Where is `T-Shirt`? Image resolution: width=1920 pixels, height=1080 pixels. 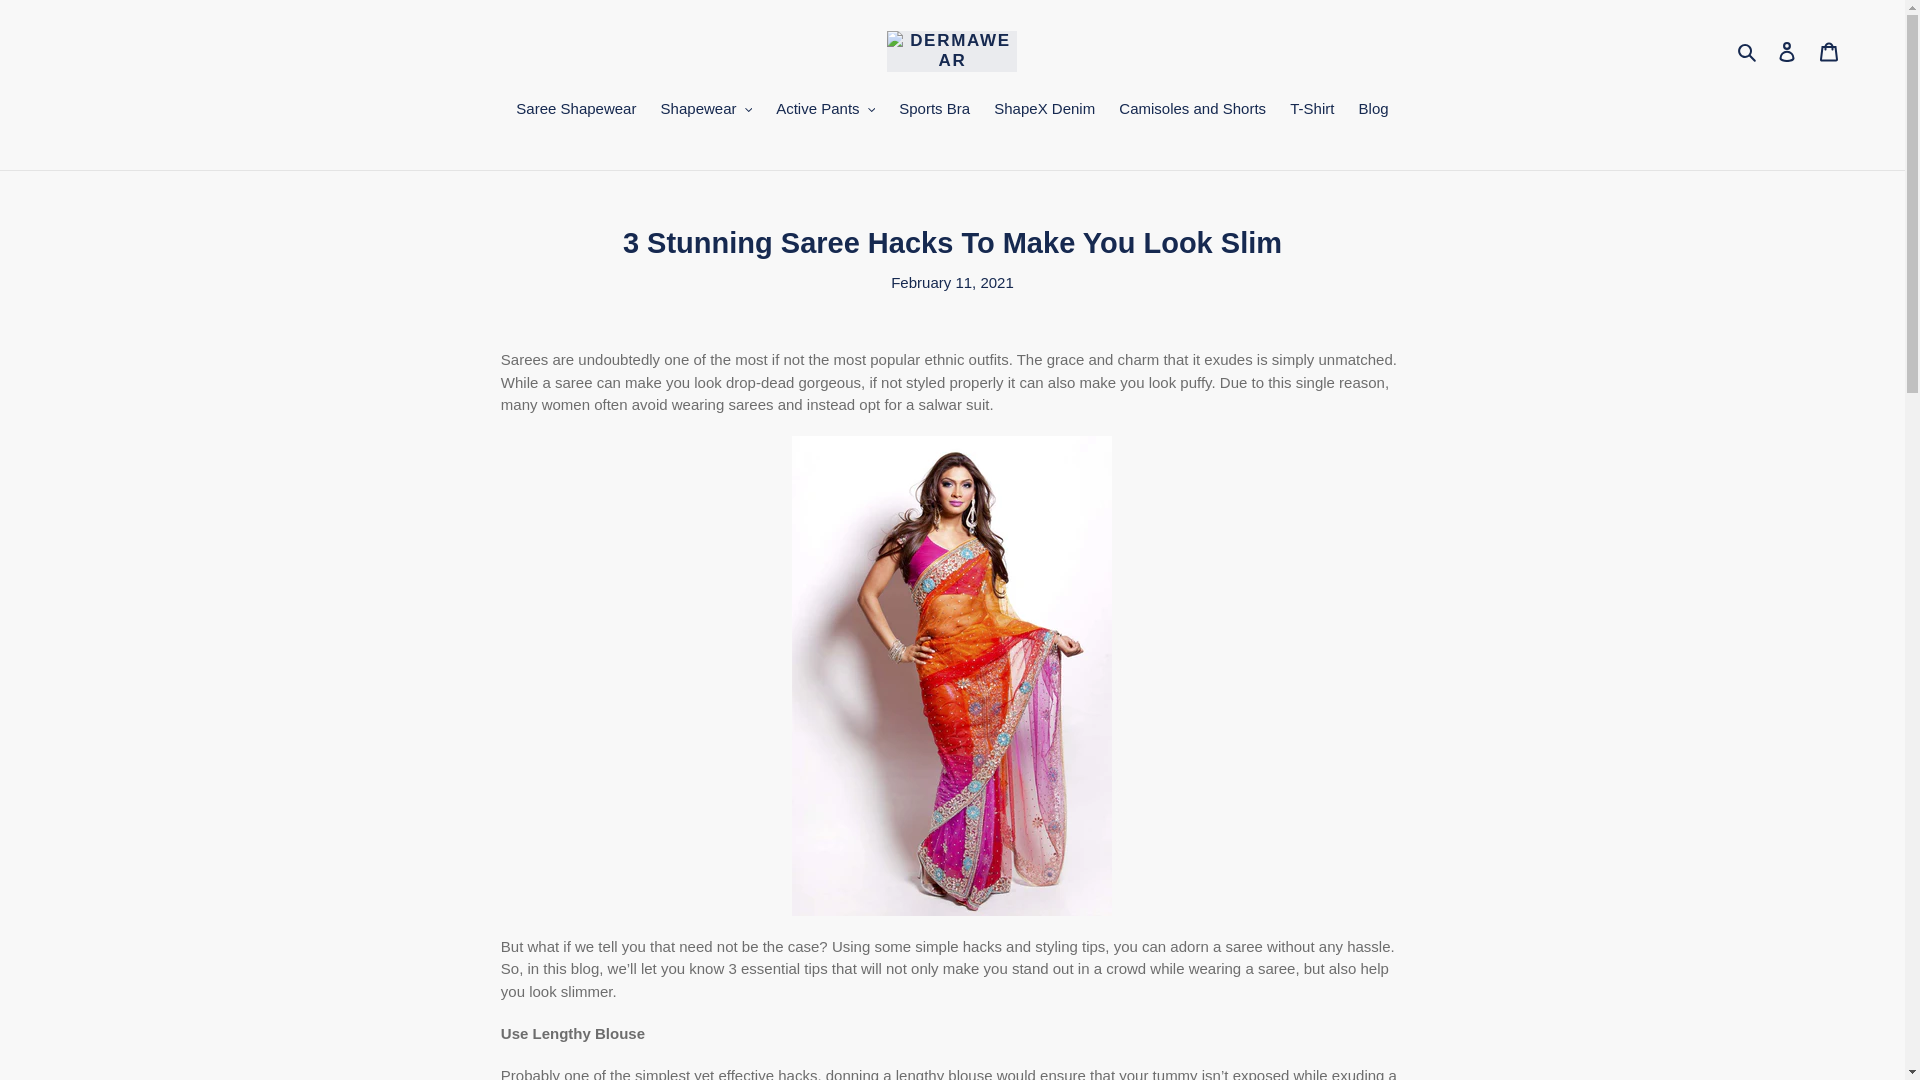
T-Shirt is located at coordinates (1312, 111).